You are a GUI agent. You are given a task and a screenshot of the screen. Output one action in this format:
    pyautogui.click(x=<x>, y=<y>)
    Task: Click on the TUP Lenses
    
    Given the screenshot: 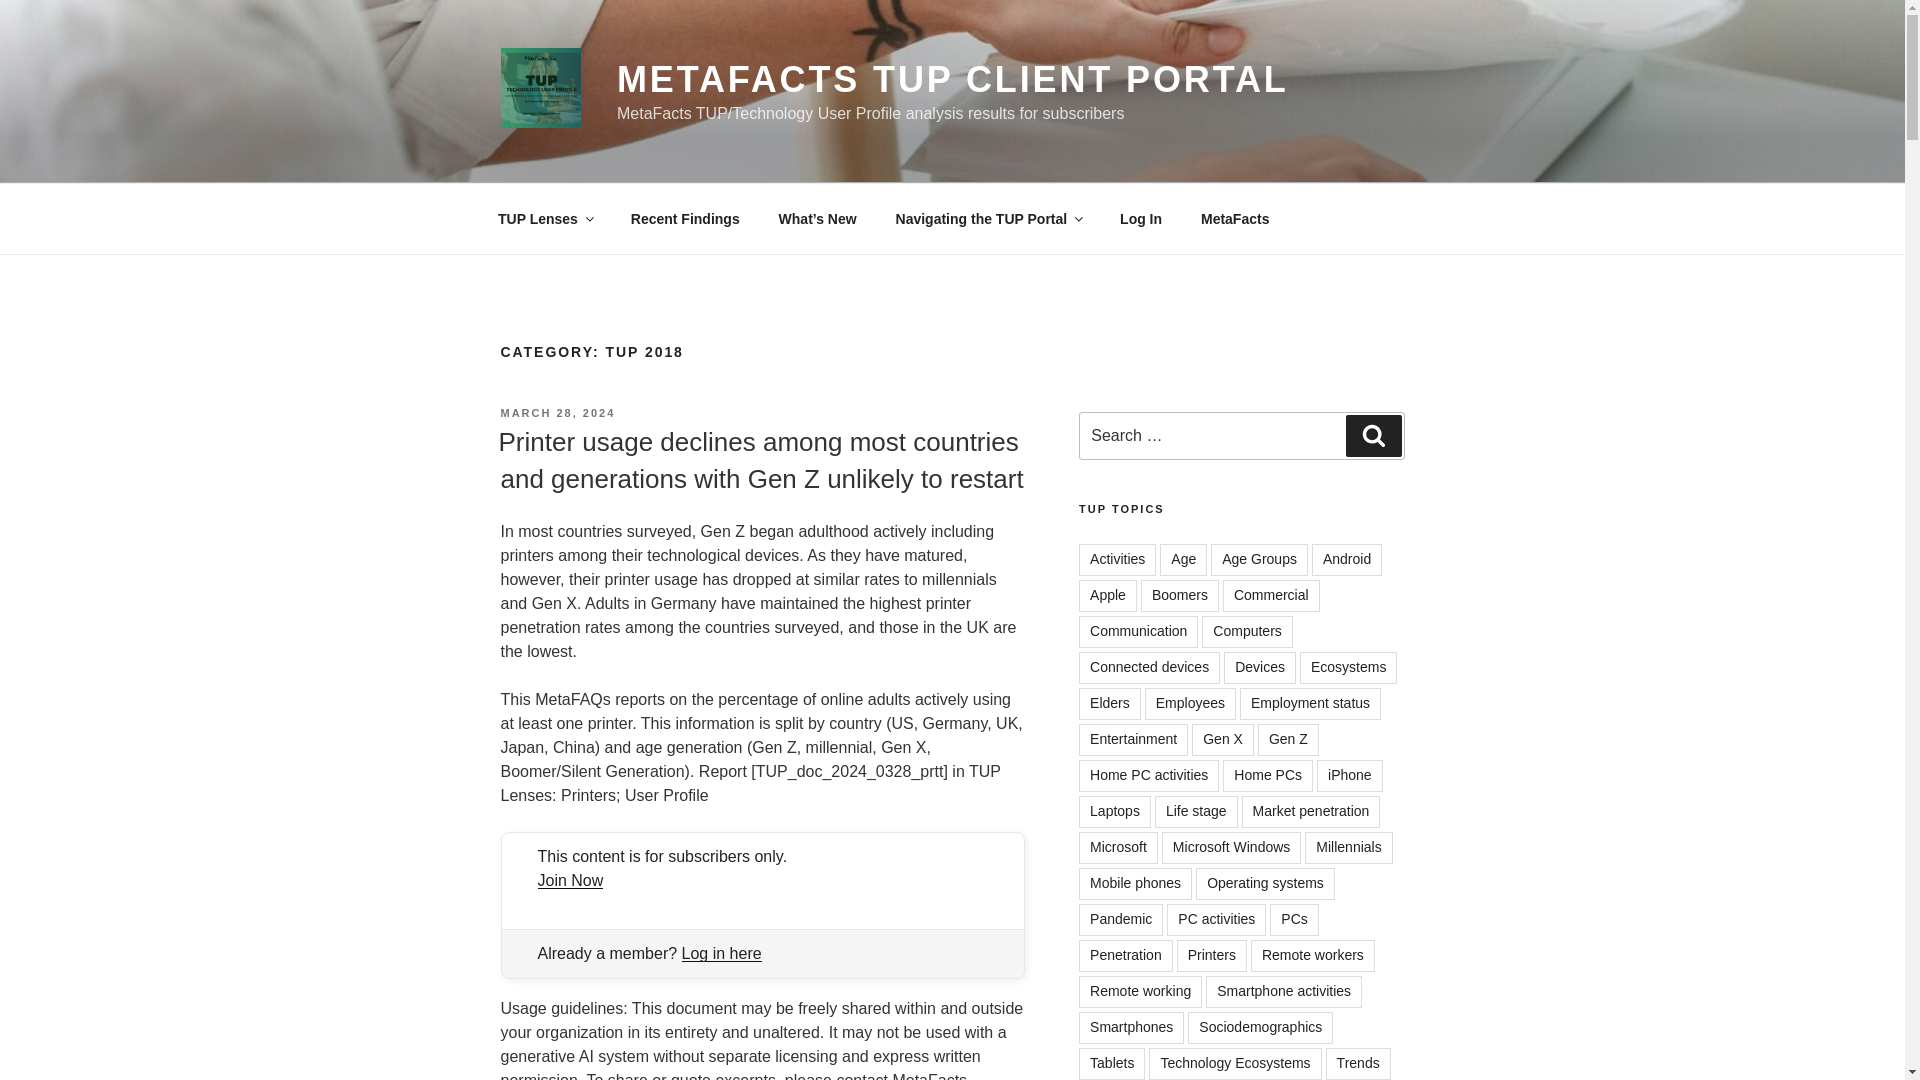 What is the action you would take?
    pyautogui.click(x=544, y=218)
    